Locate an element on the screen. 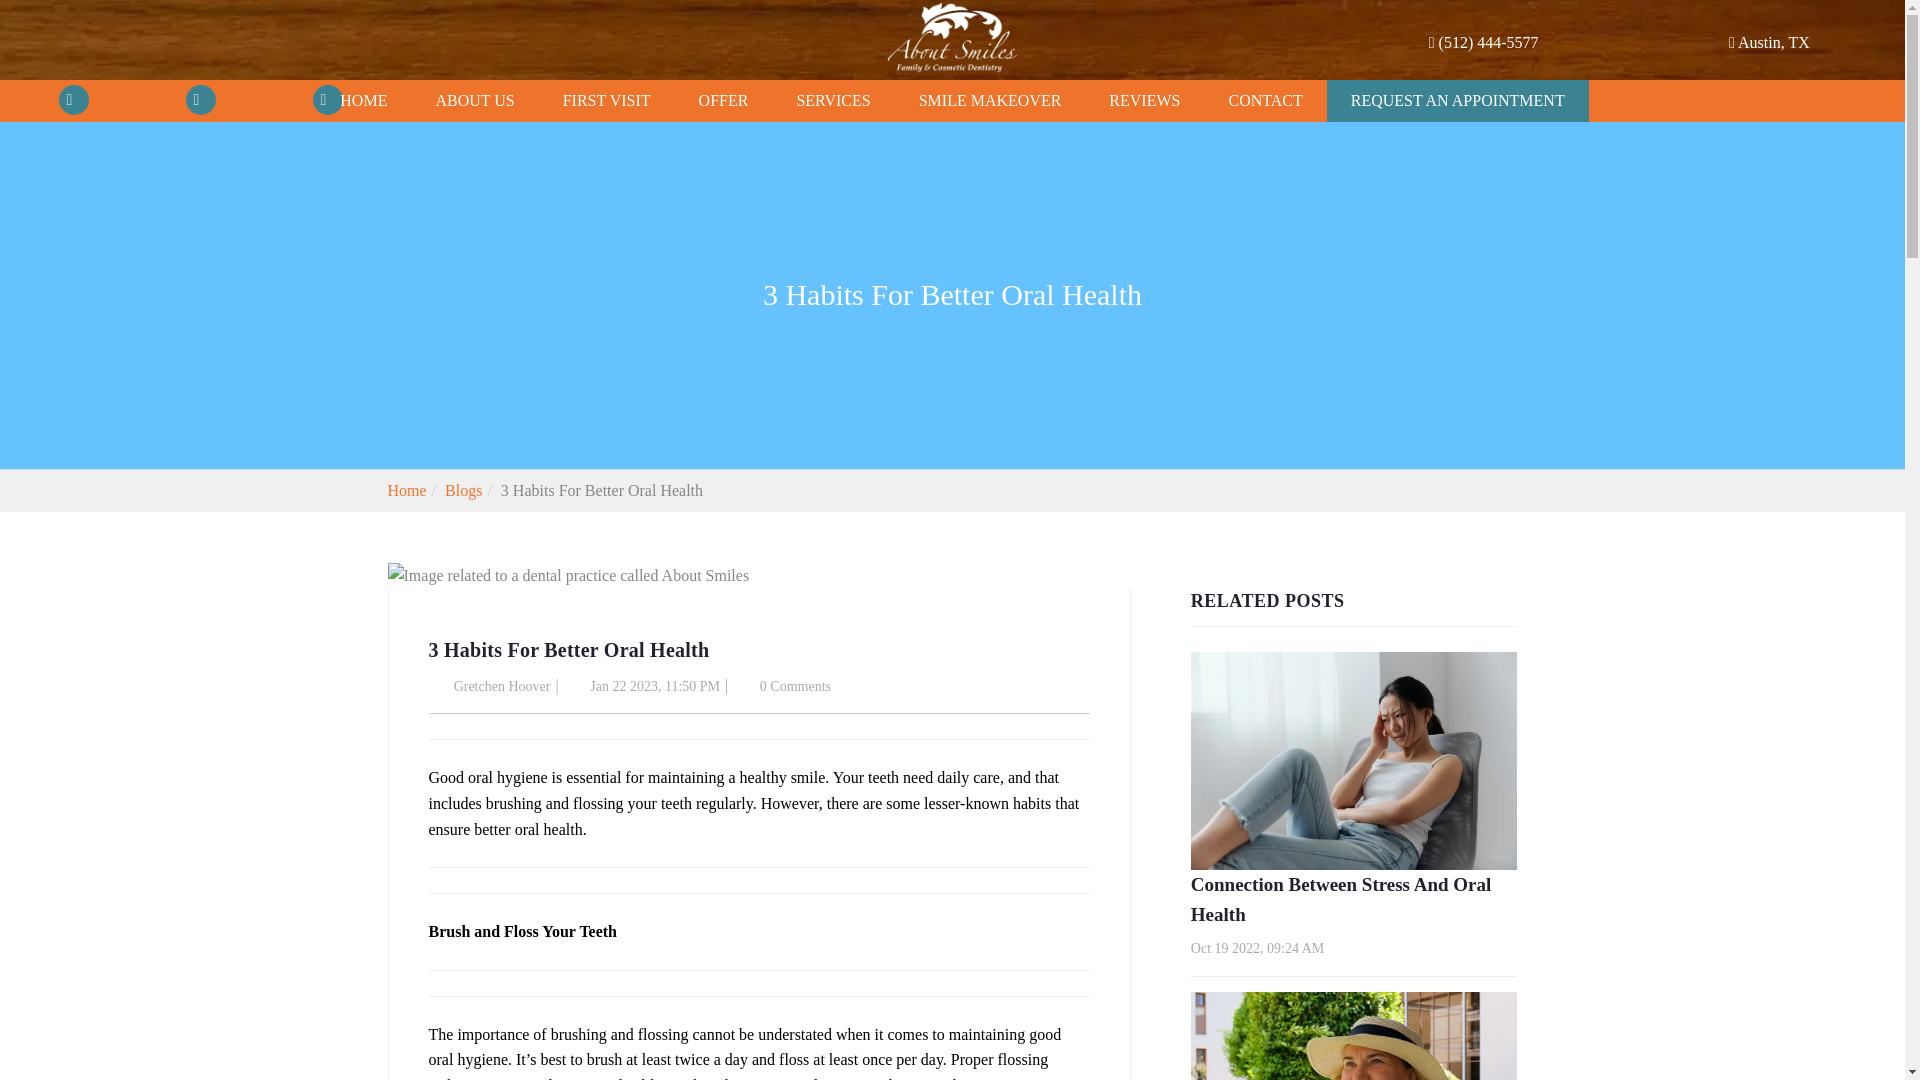 The height and width of the screenshot is (1080, 1920). OFFER is located at coordinates (724, 99).